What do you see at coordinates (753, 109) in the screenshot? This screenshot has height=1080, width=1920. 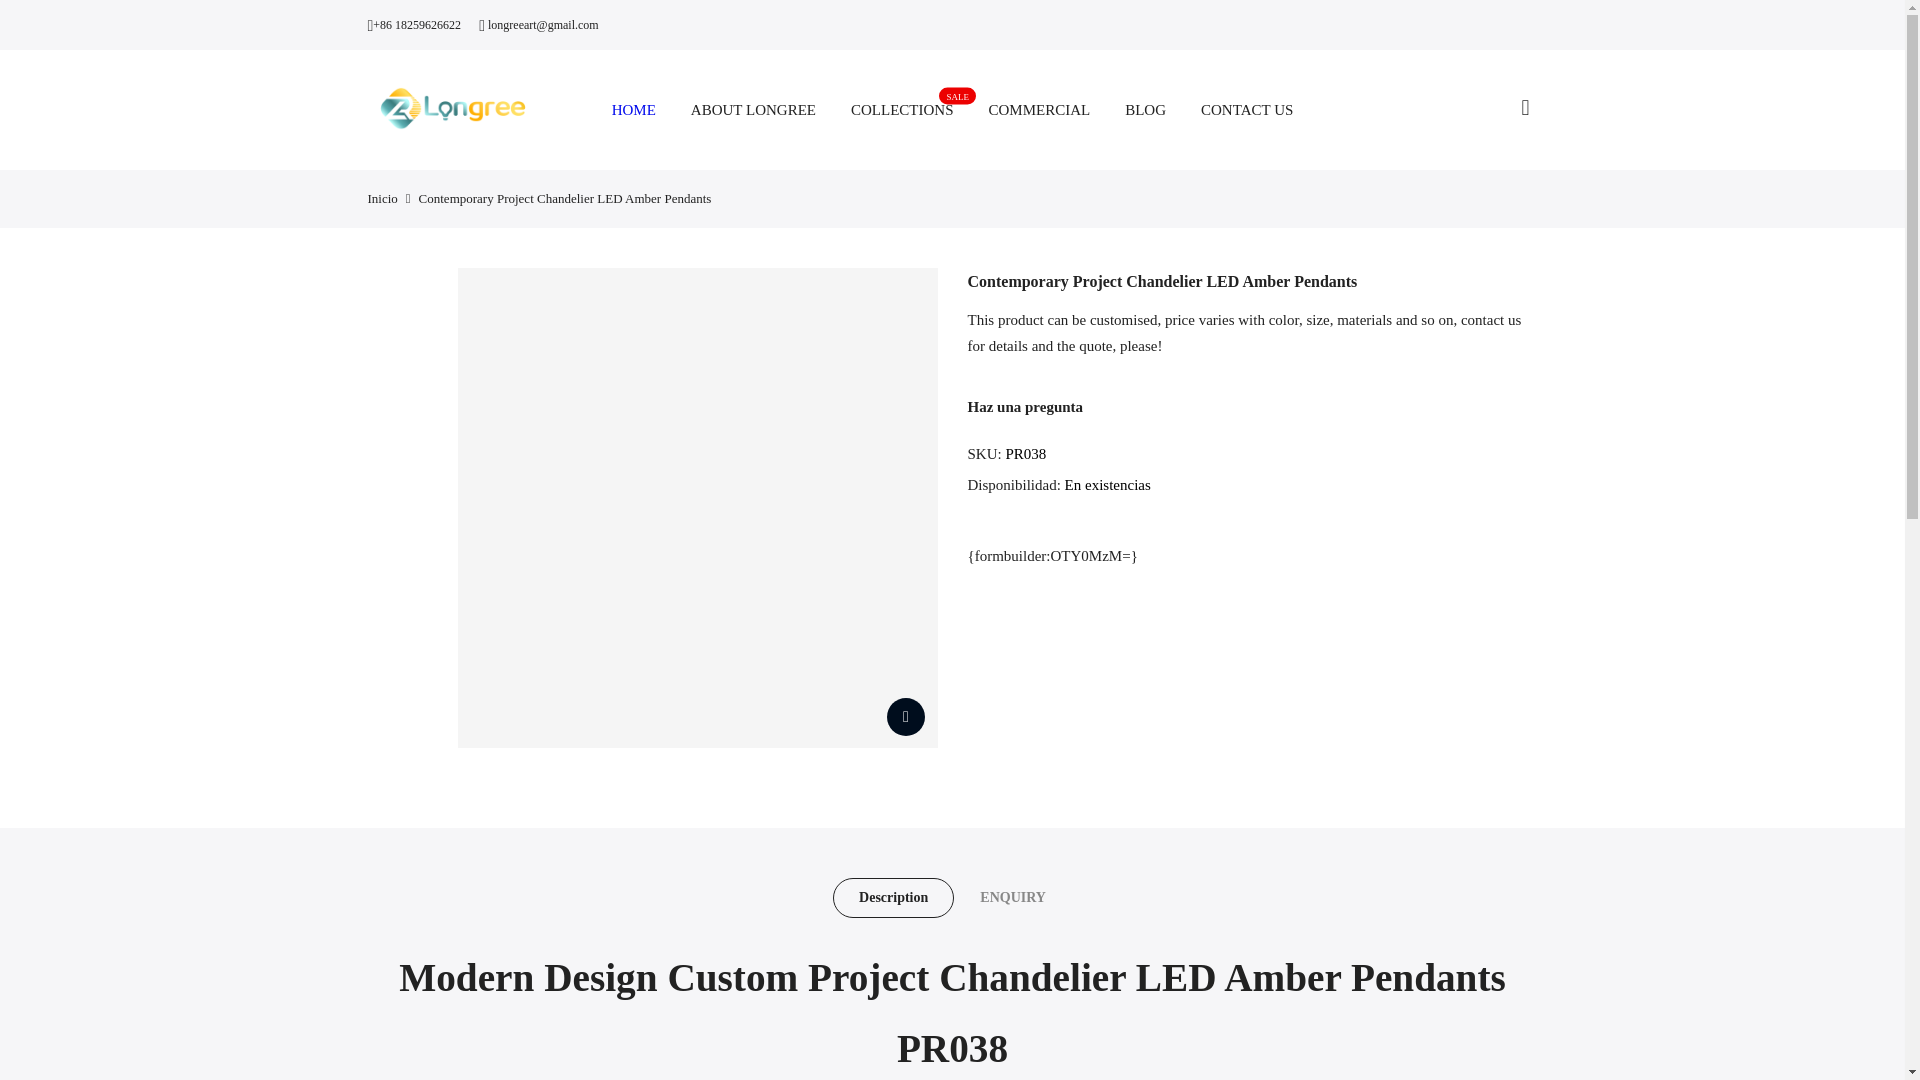 I see `Longree` at bounding box center [753, 109].